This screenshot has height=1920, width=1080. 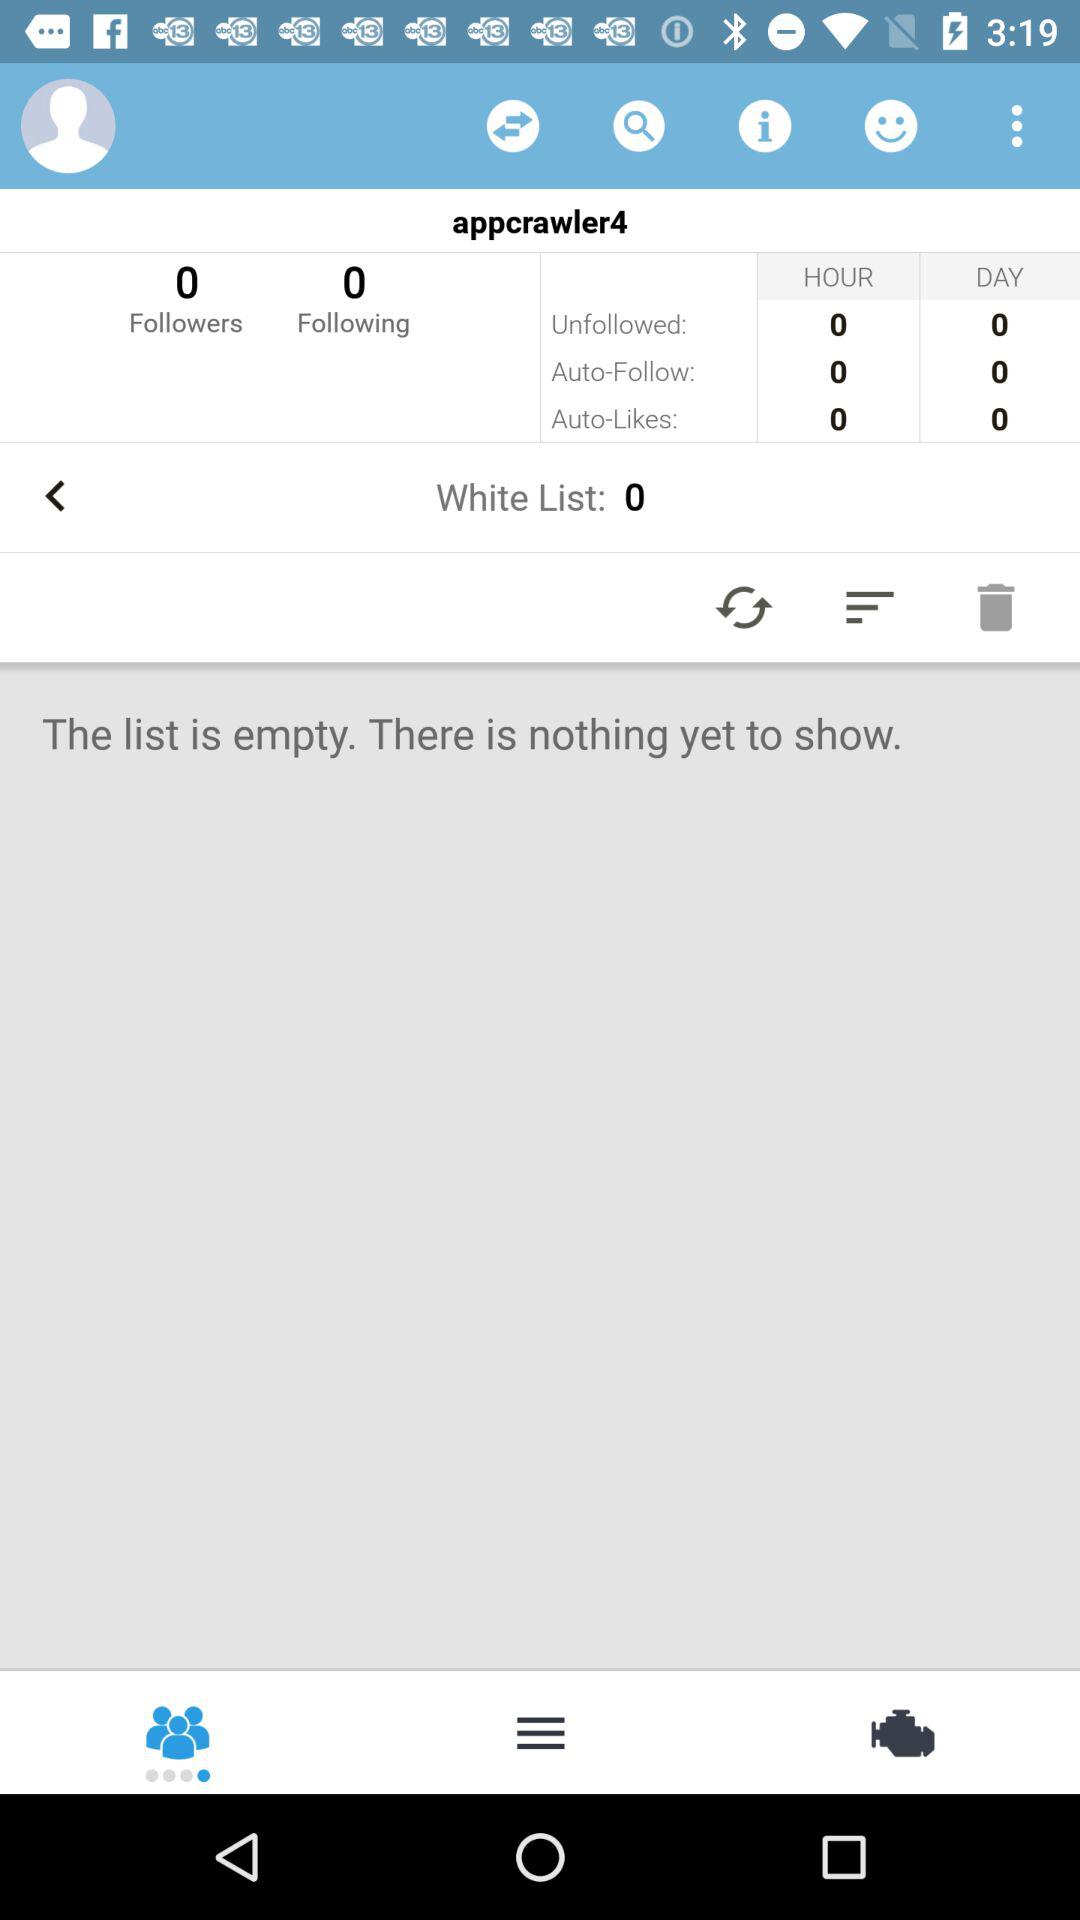 I want to click on user profile, so click(x=68, y=126).